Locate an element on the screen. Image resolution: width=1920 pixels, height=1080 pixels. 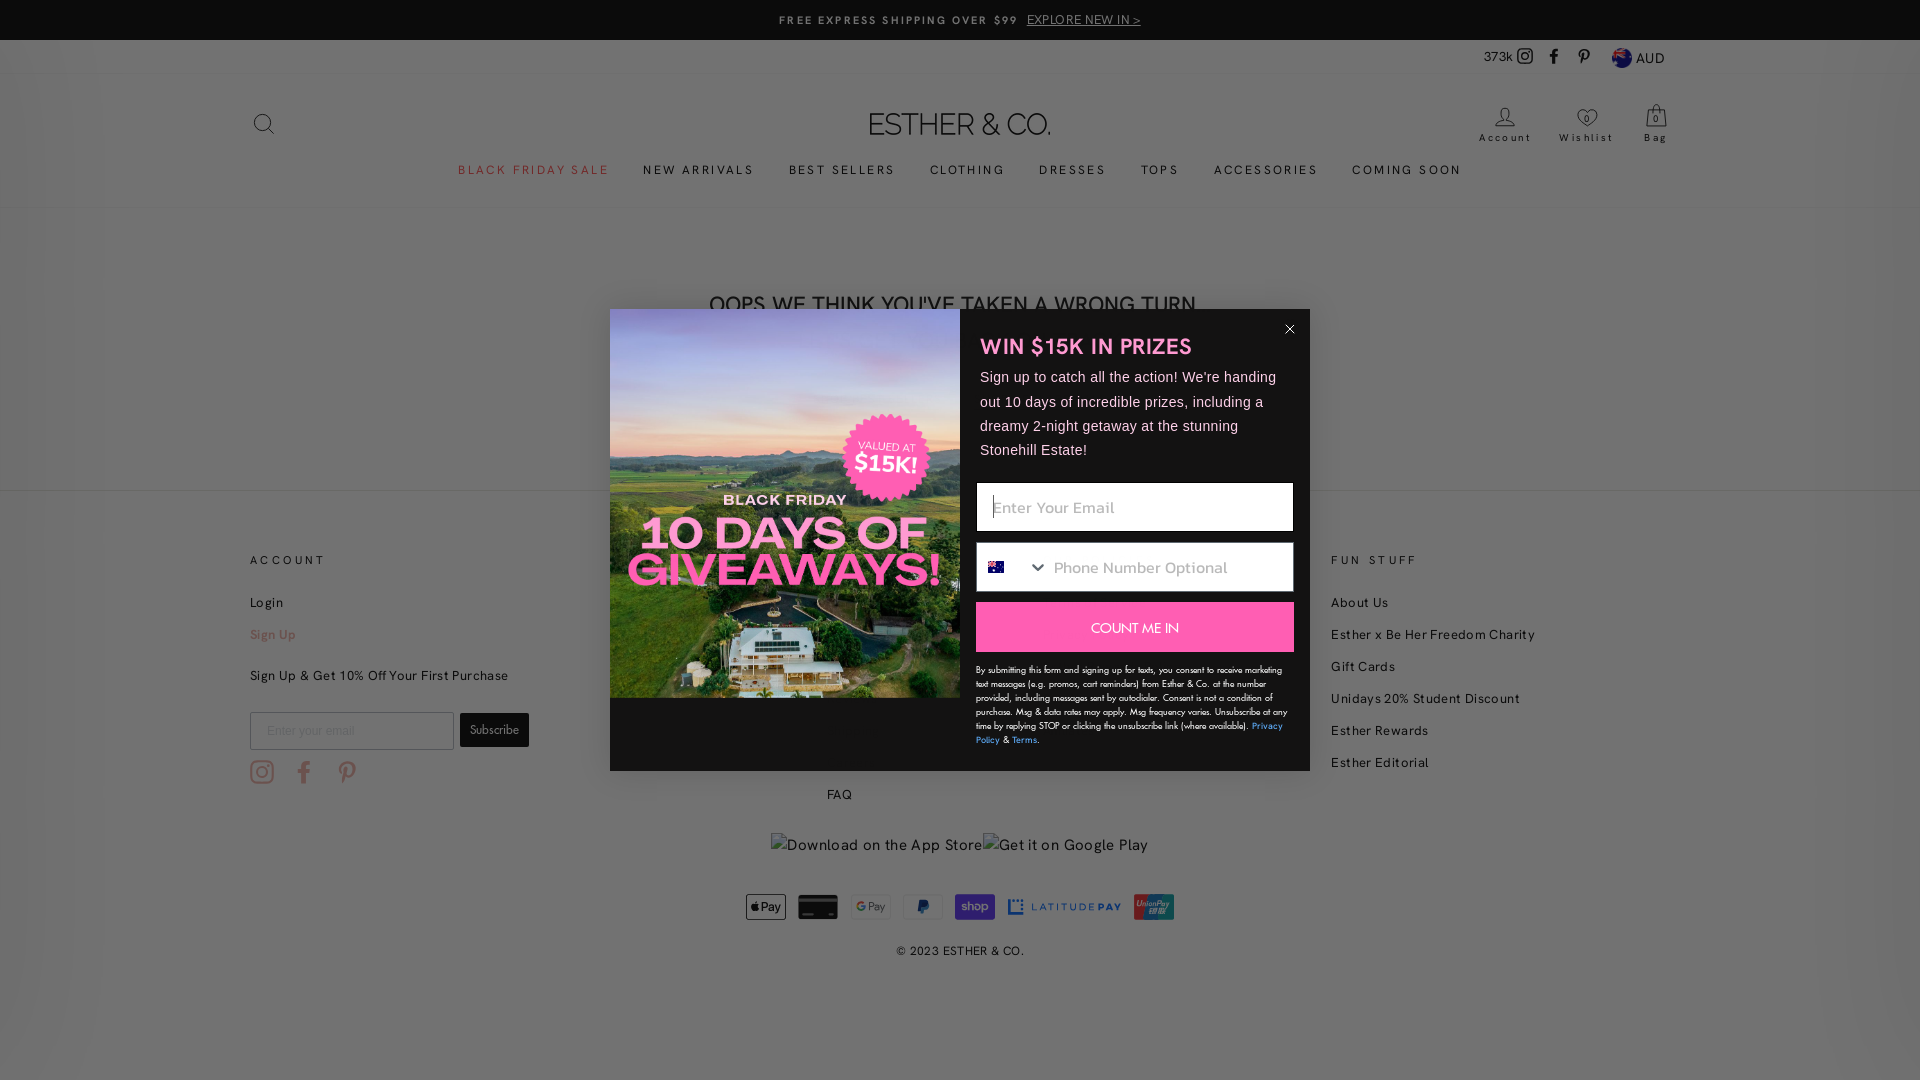
SEARCH is located at coordinates (264, 124).